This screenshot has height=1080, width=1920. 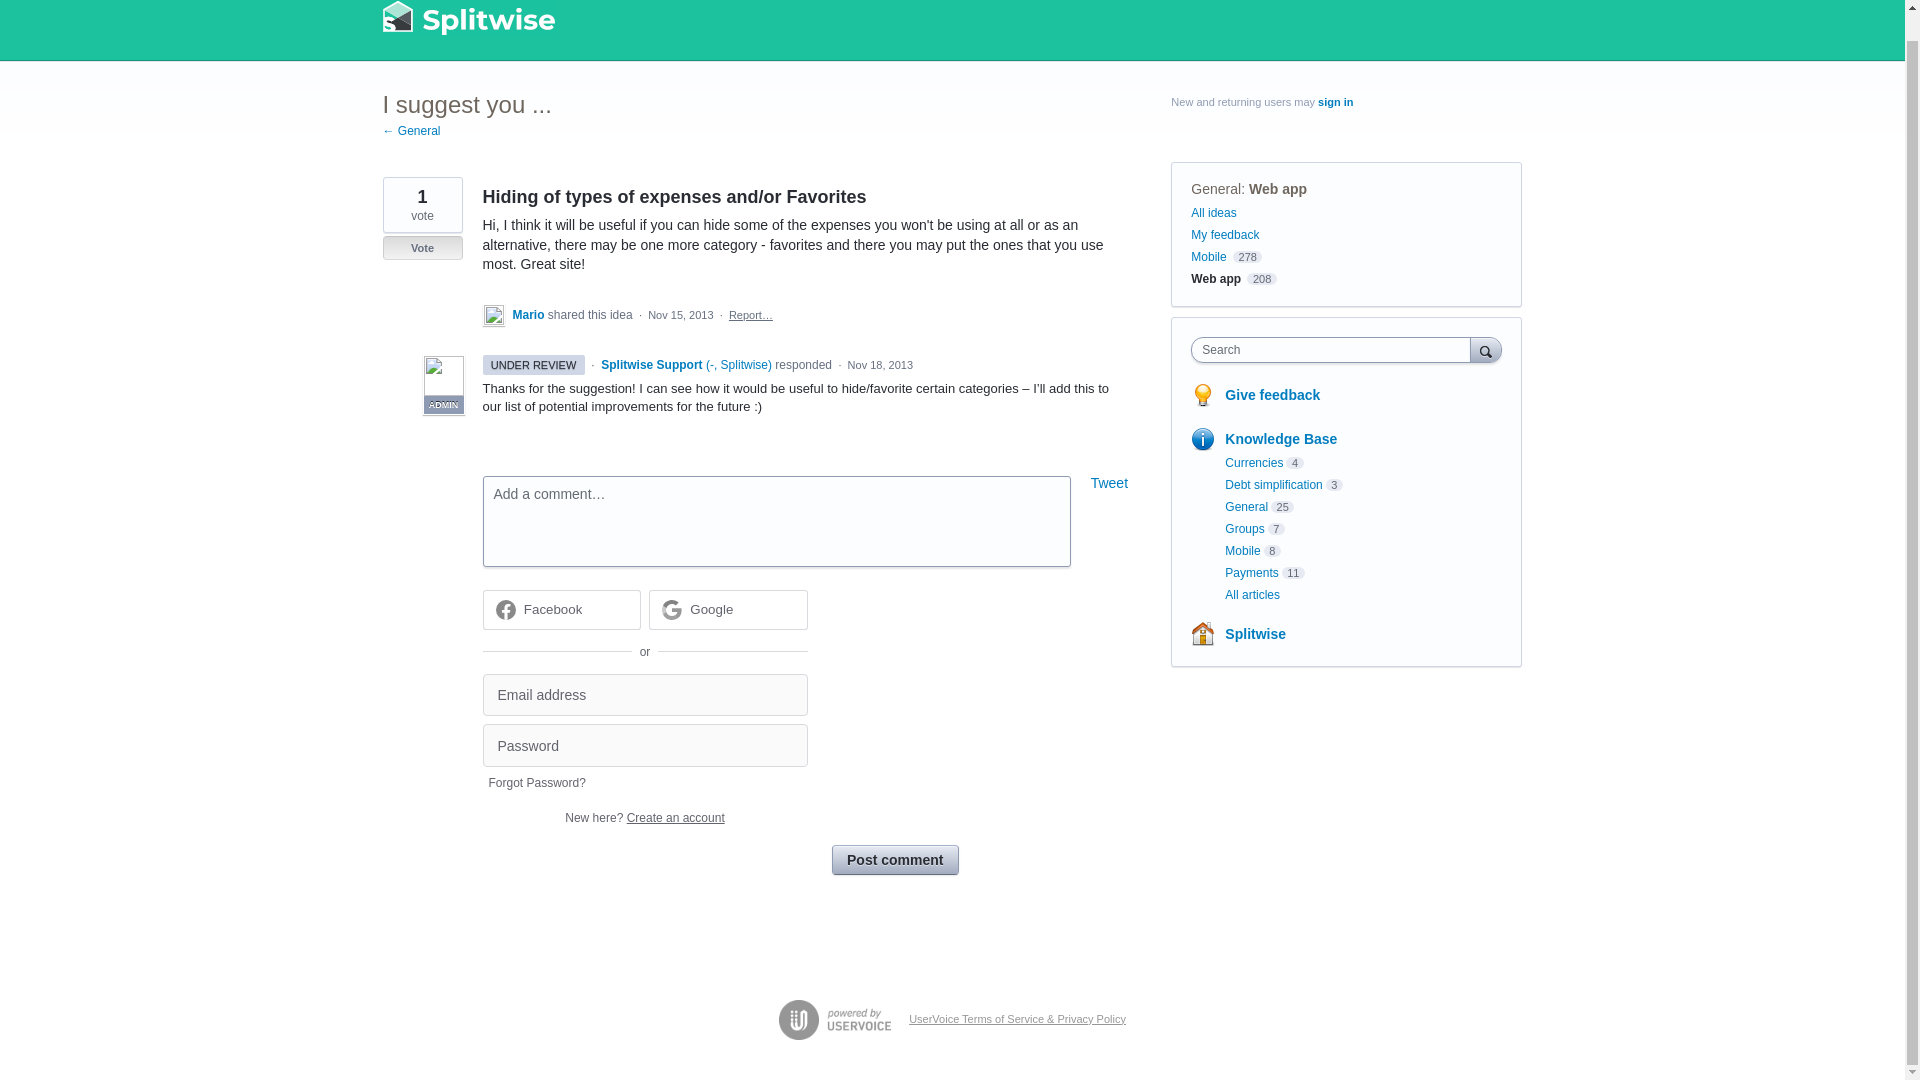 I want to click on Facebook, so click(x=561, y=609).